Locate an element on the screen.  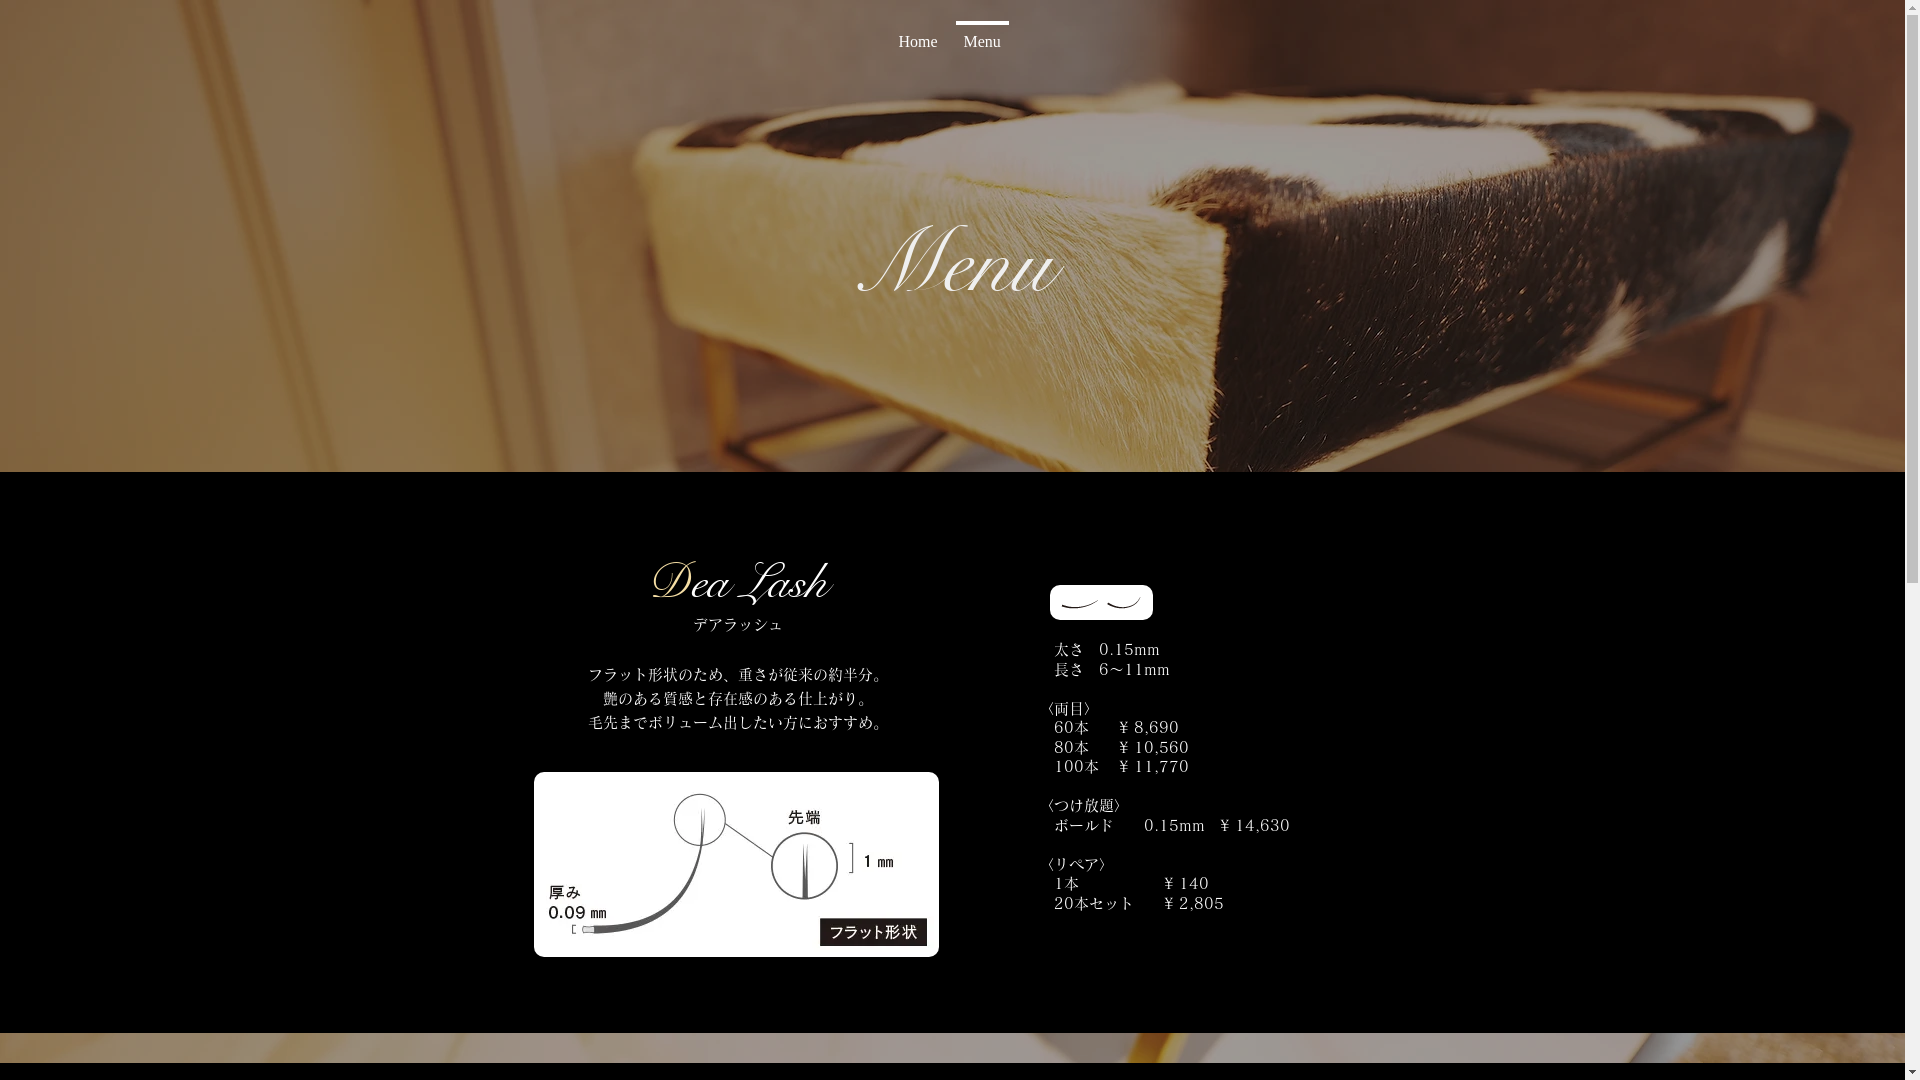
Home is located at coordinates (918, 33).